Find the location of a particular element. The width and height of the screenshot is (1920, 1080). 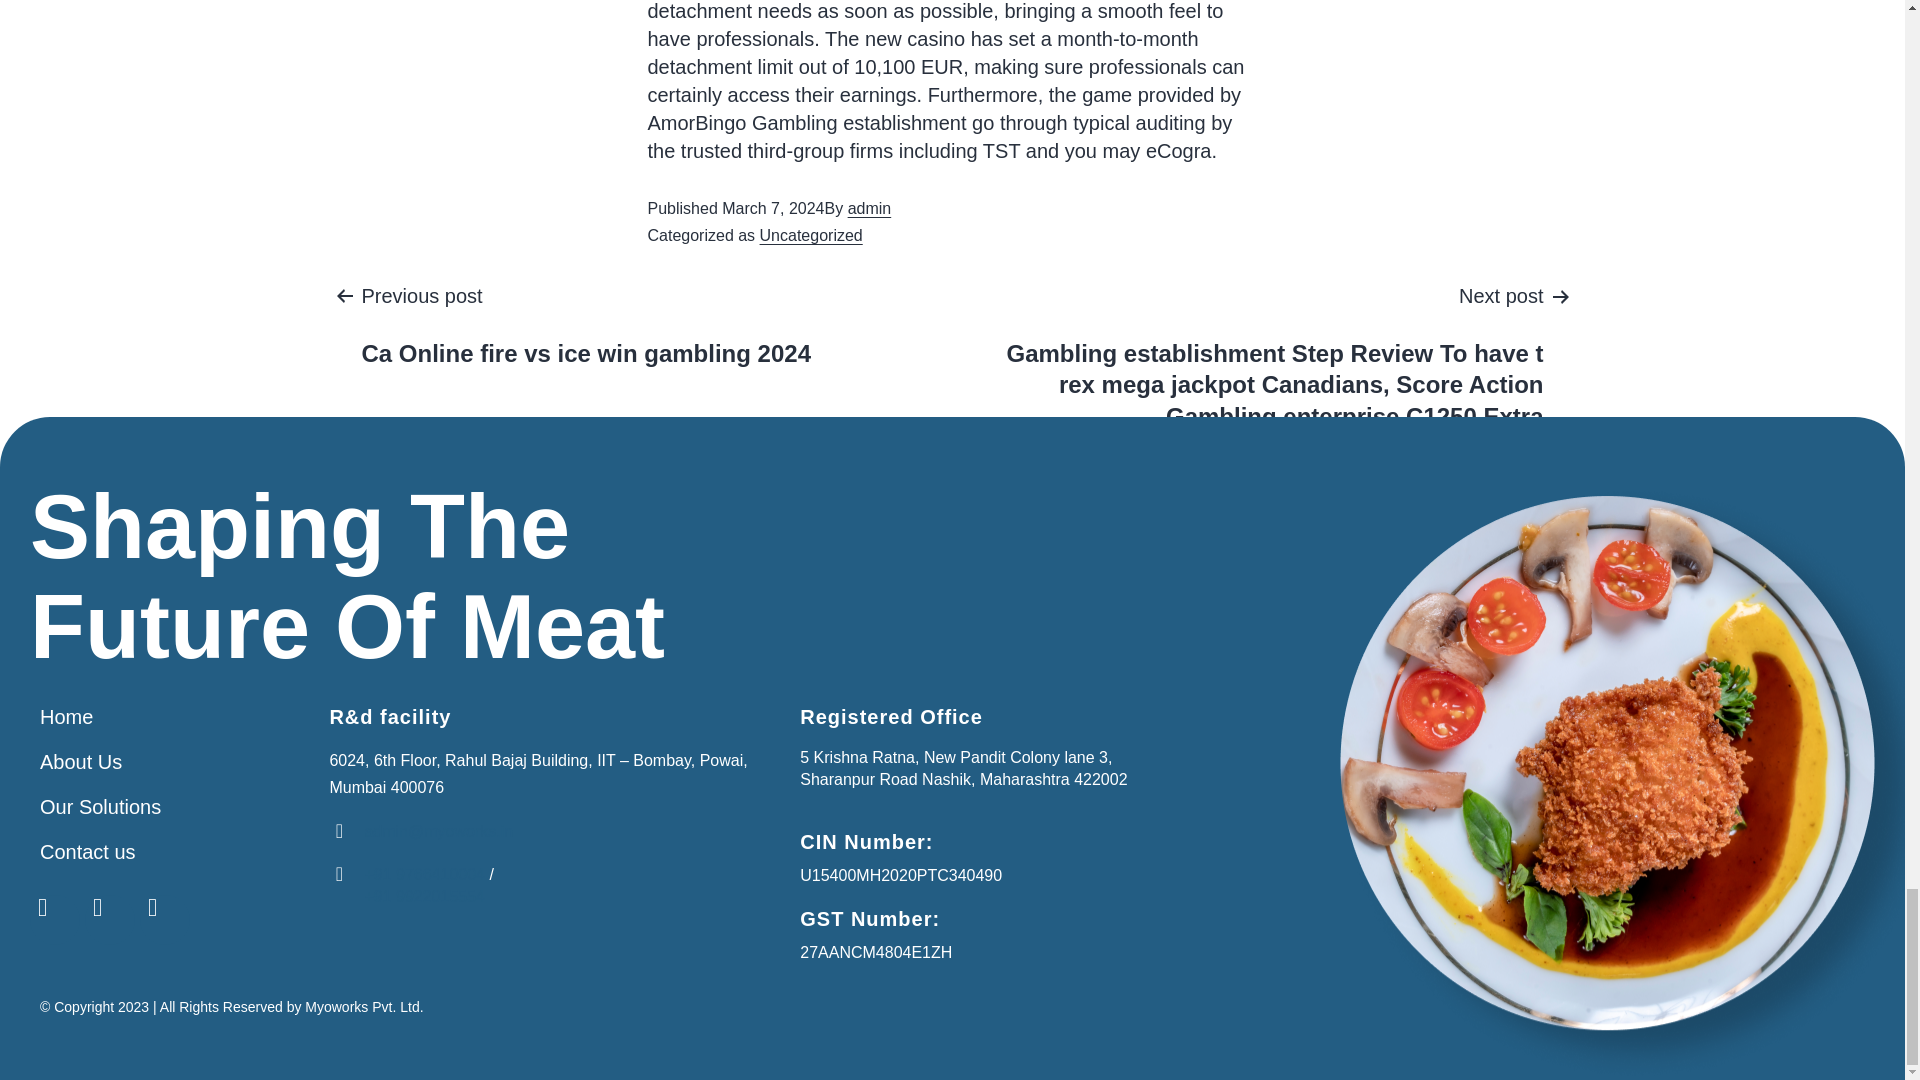

admin is located at coordinates (174, 808).